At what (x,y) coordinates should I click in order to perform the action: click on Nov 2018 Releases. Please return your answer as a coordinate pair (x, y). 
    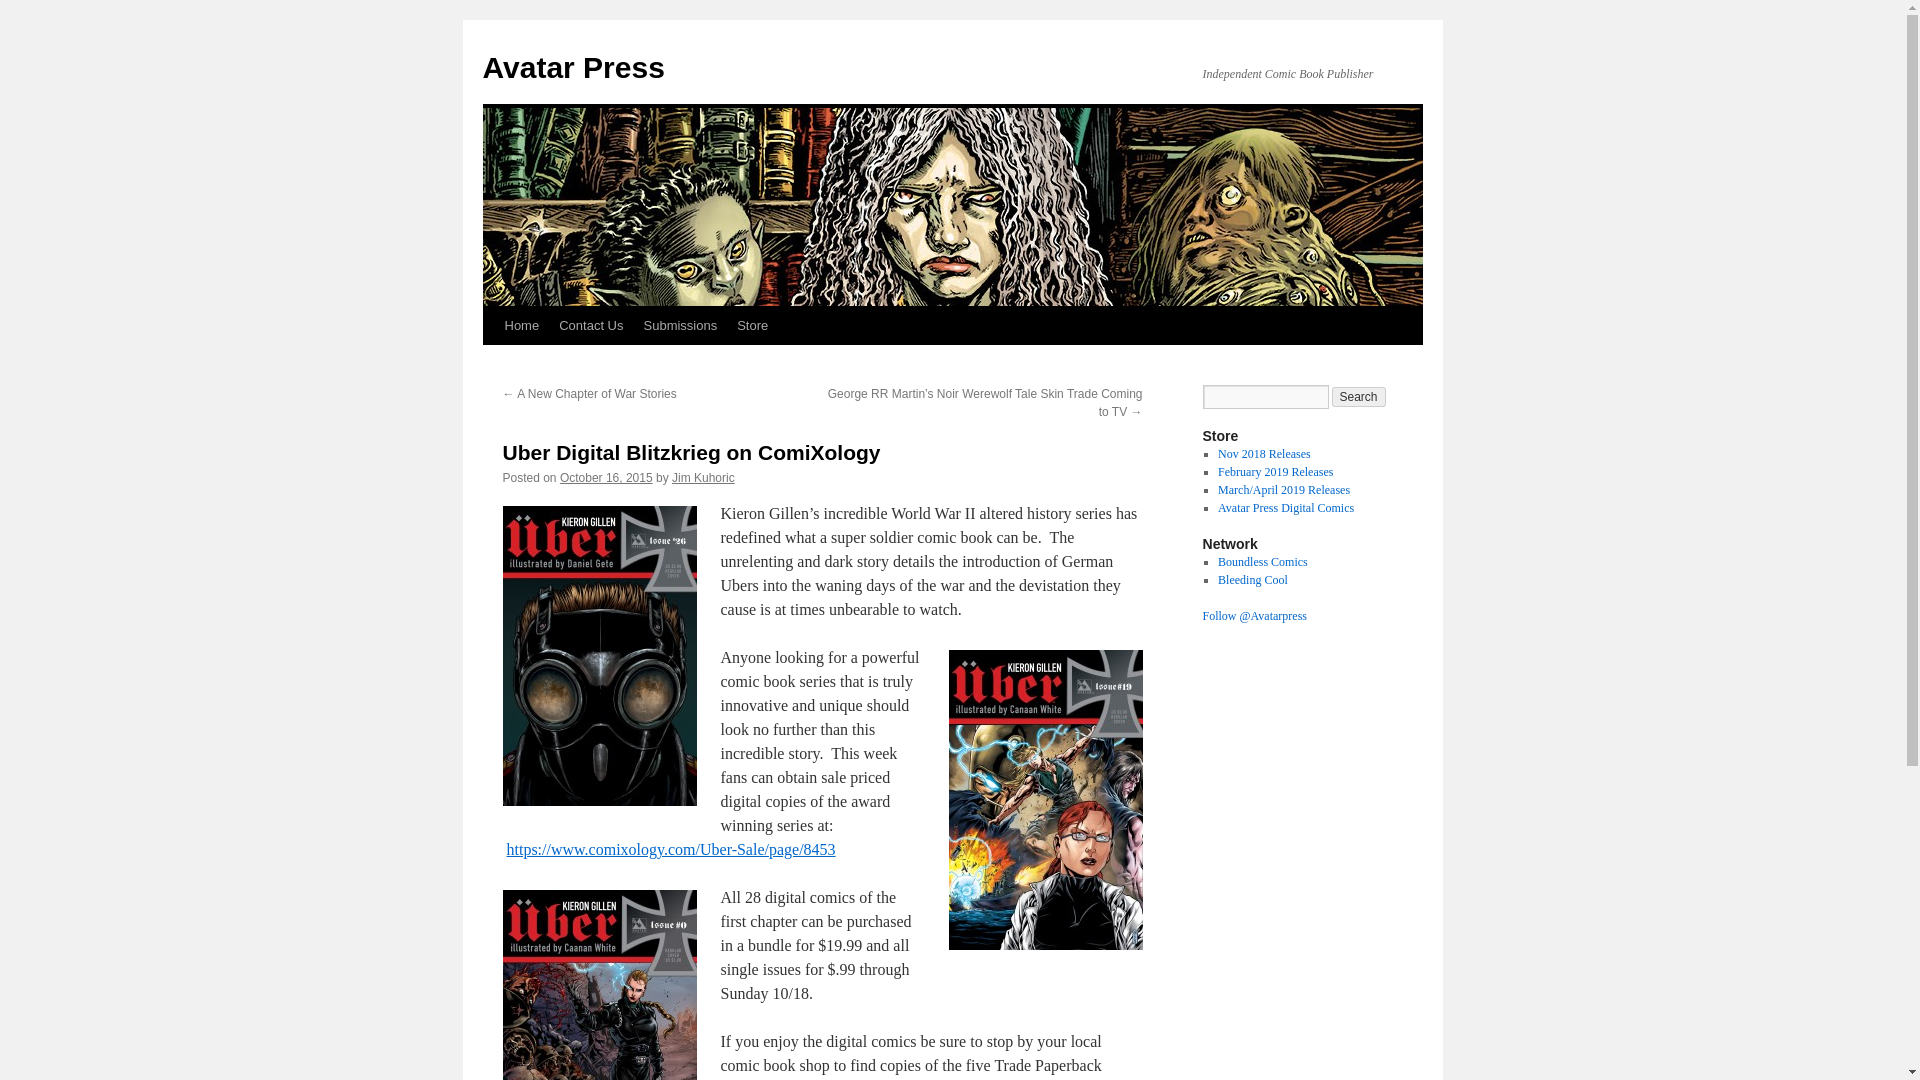
    Looking at the image, I should click on (1264, 454).